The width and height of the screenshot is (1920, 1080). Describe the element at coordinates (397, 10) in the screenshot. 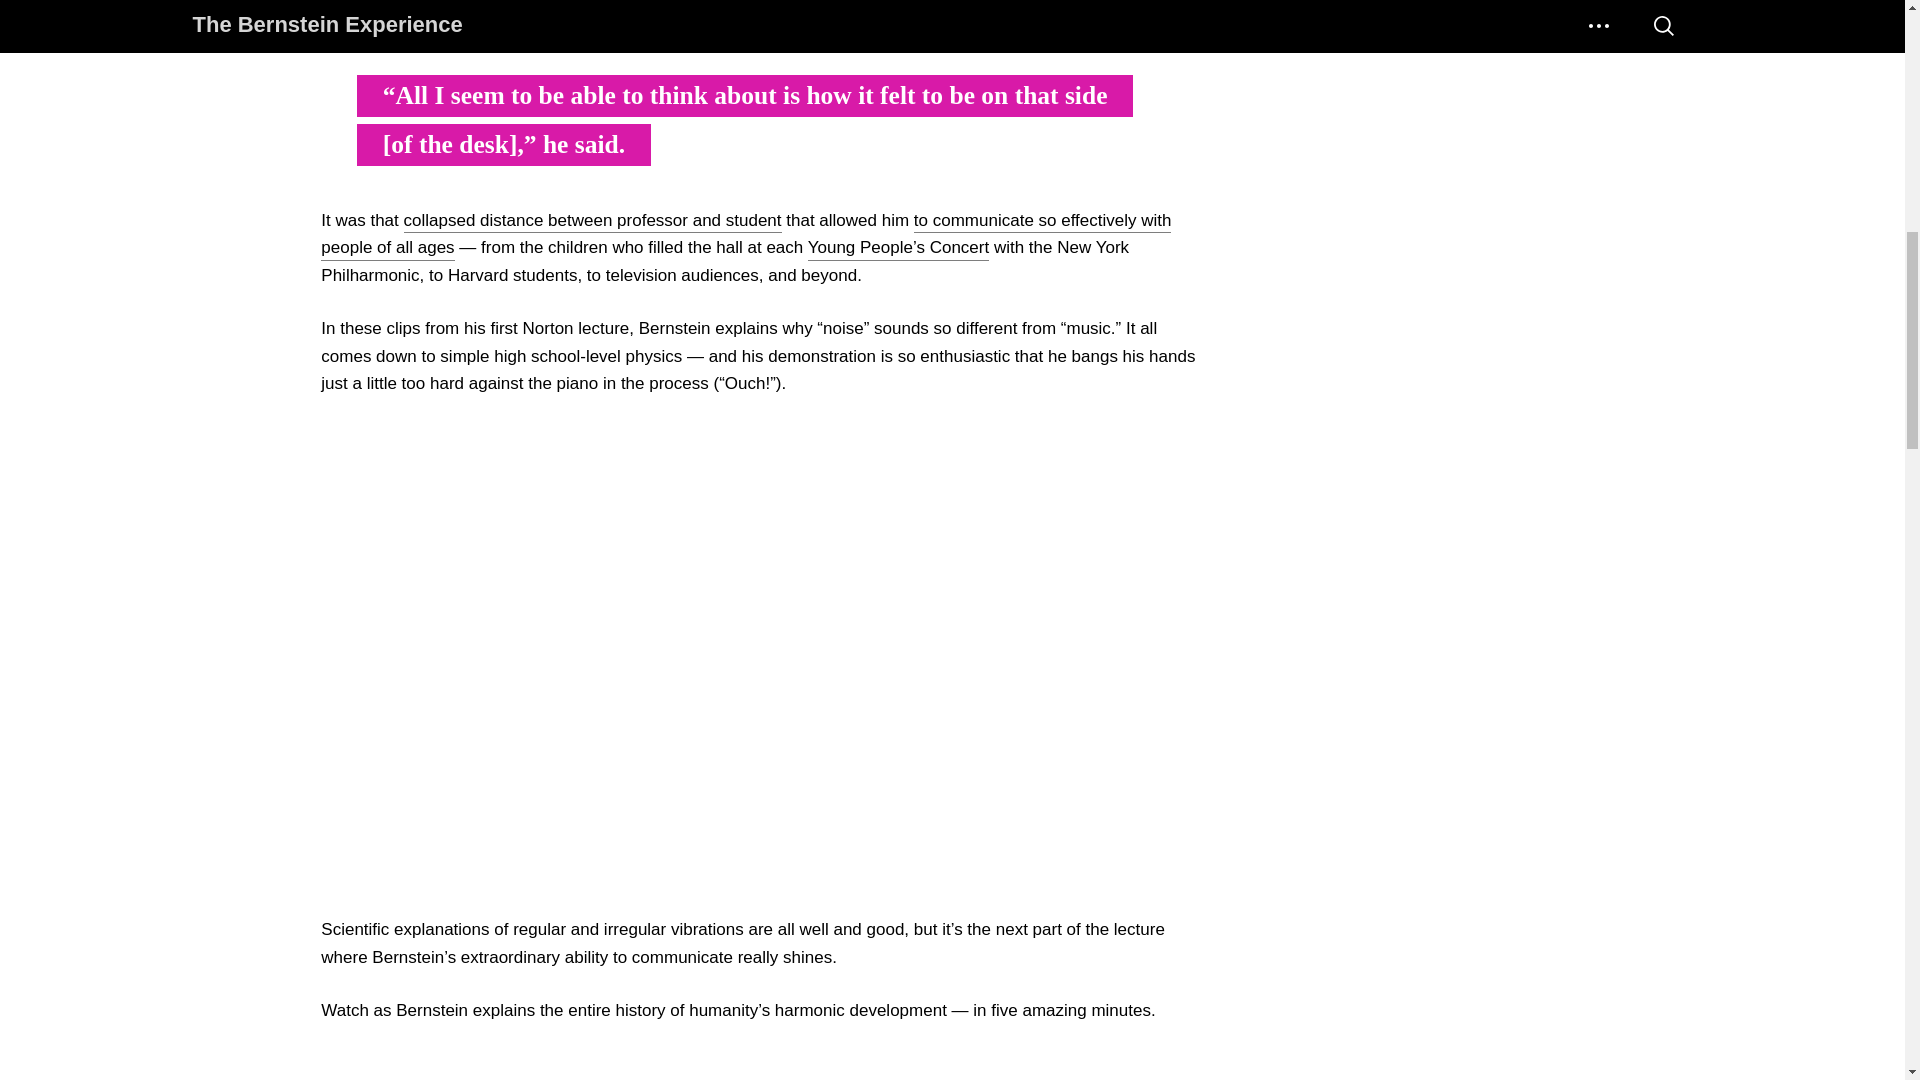

I see `series of six lectures` at that location.